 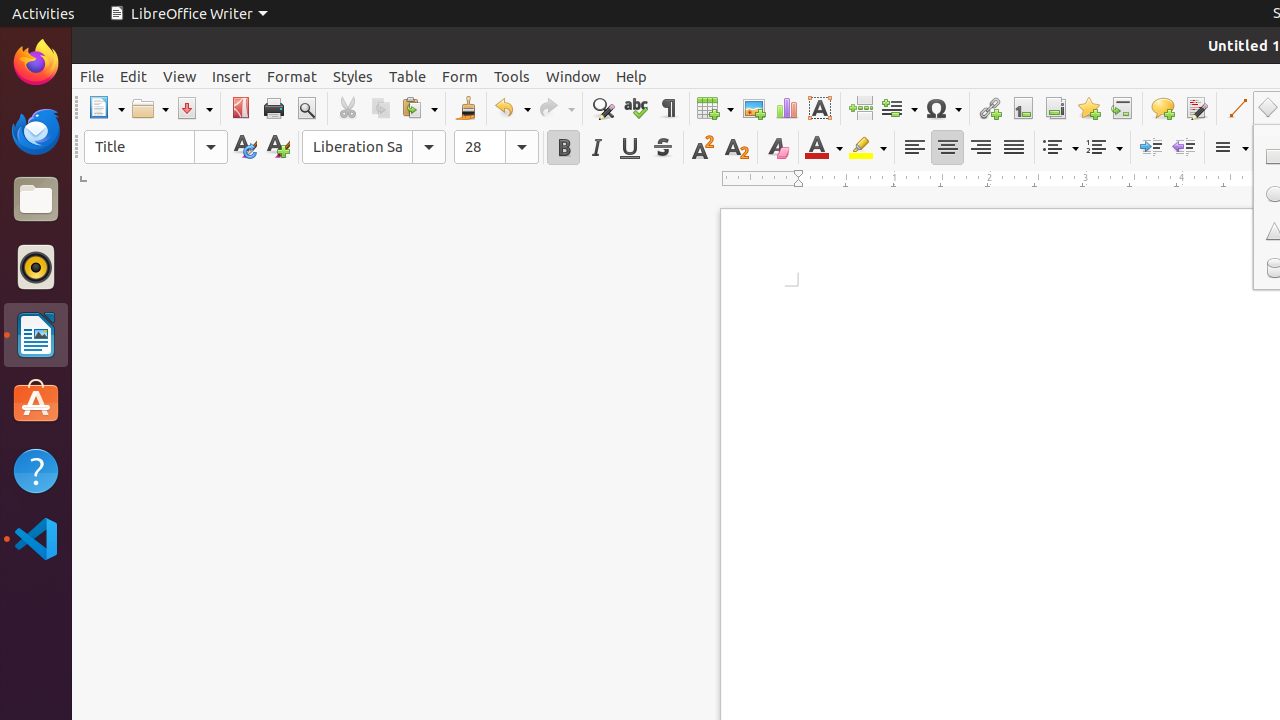 I want to click on Paragraph Style, so click(x=156, y=147).